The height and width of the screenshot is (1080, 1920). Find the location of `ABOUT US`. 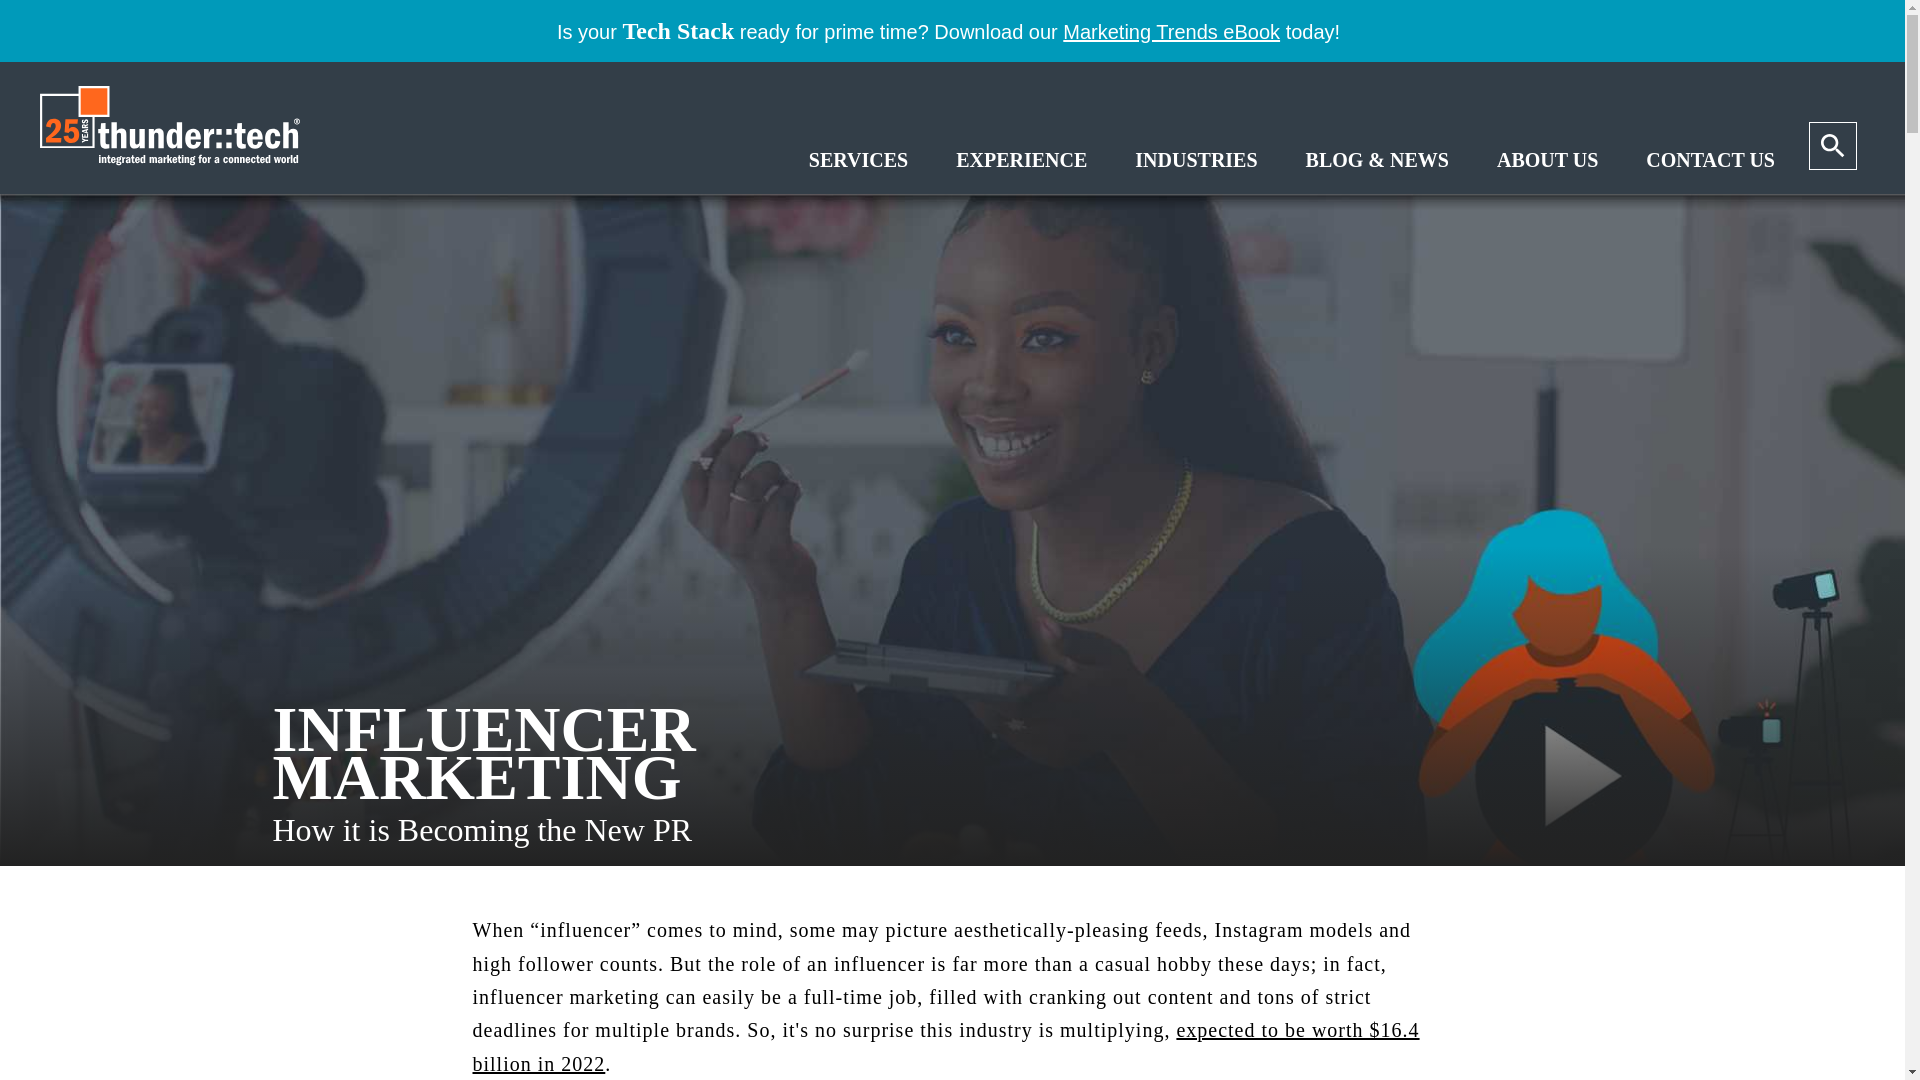

ABOUT US is located at coordinates (1547, 160).